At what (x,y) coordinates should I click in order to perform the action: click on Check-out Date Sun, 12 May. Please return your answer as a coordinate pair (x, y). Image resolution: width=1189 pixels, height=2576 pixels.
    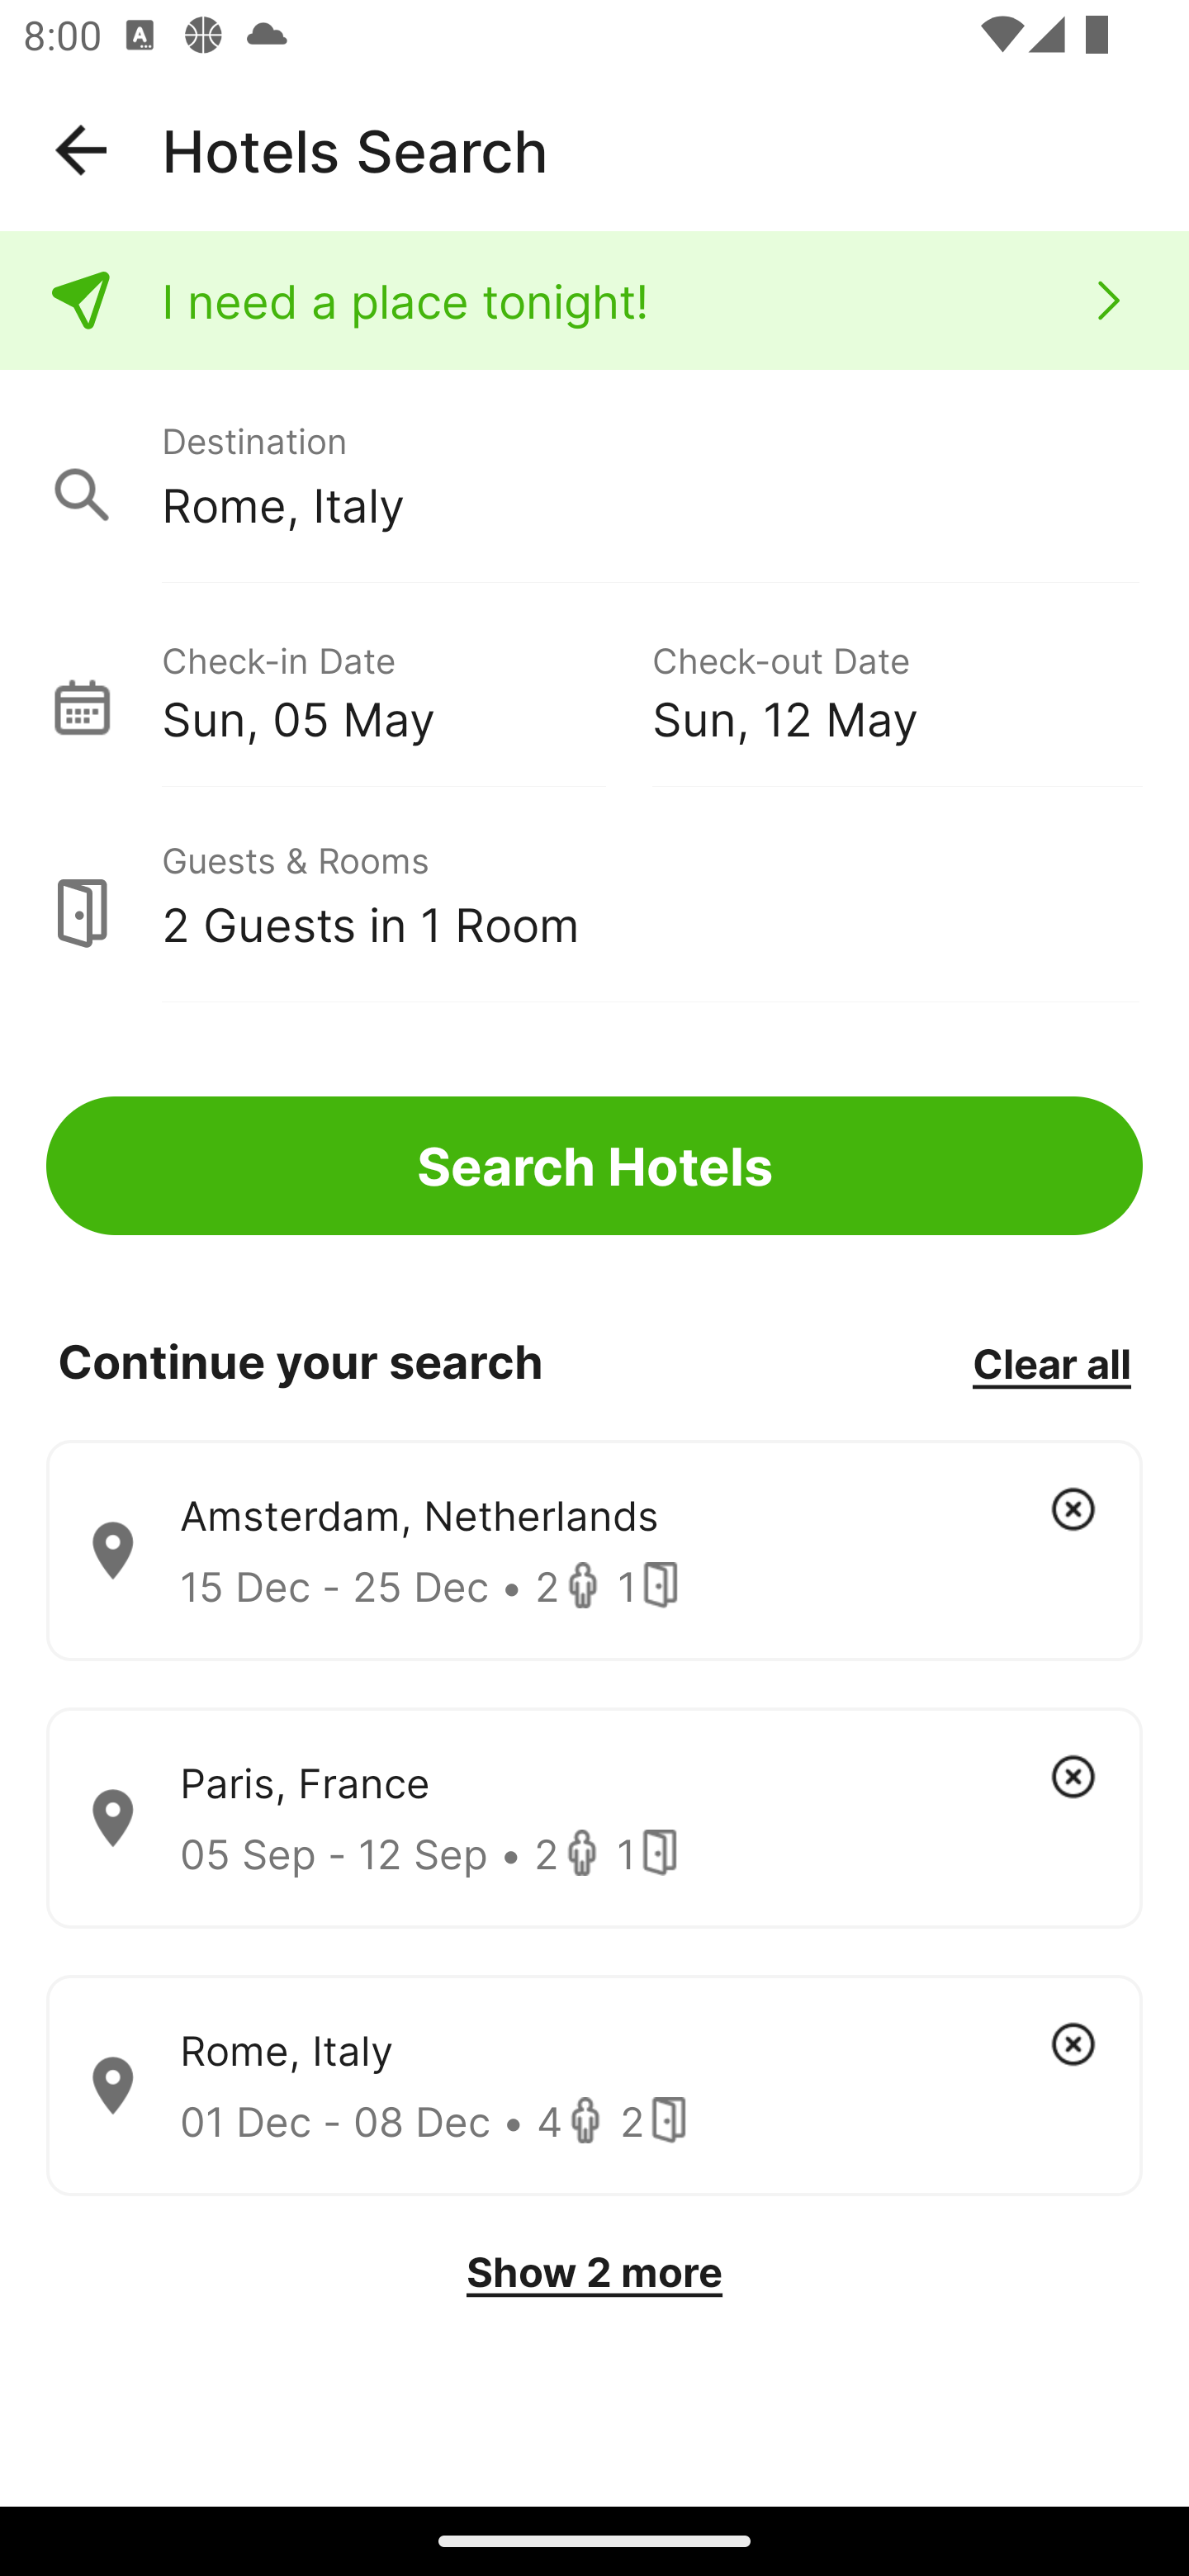
    Looking at the image, I should click on (897, 689).